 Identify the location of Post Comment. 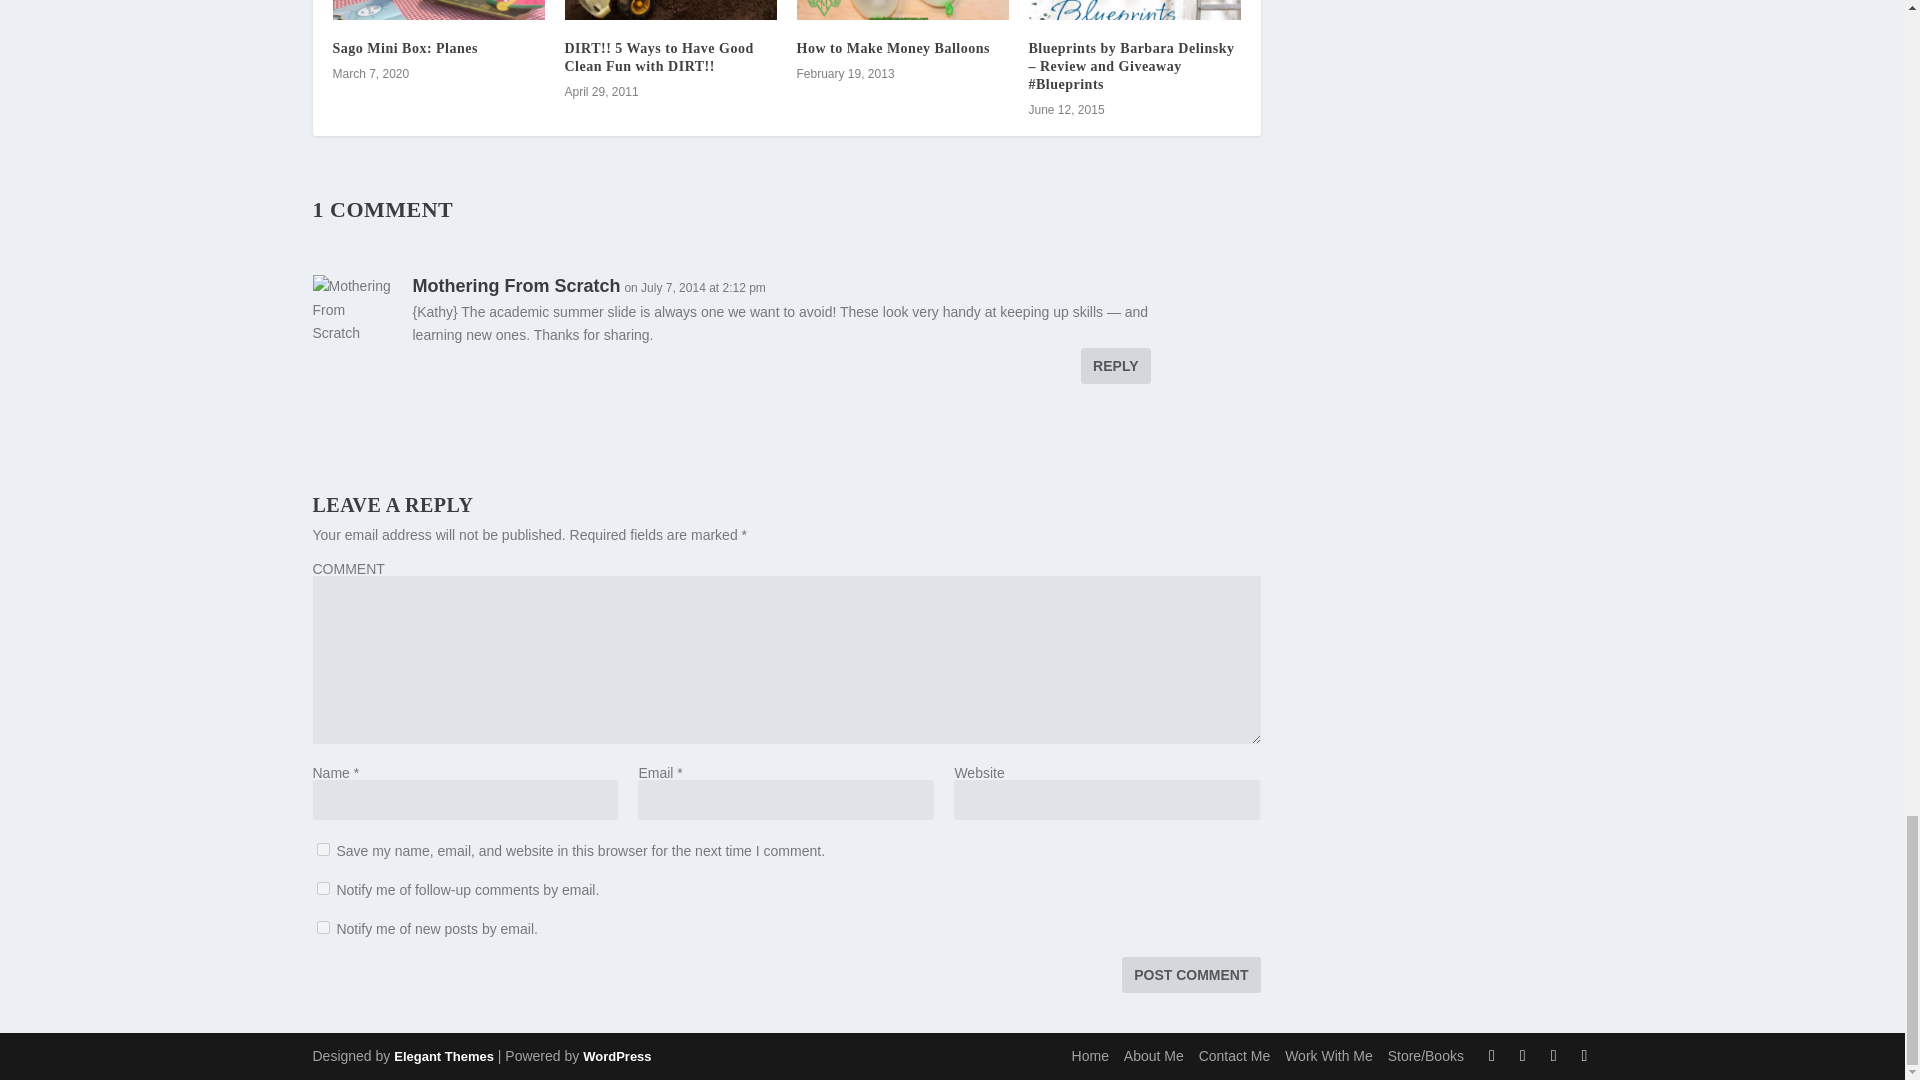
(1190, 974).